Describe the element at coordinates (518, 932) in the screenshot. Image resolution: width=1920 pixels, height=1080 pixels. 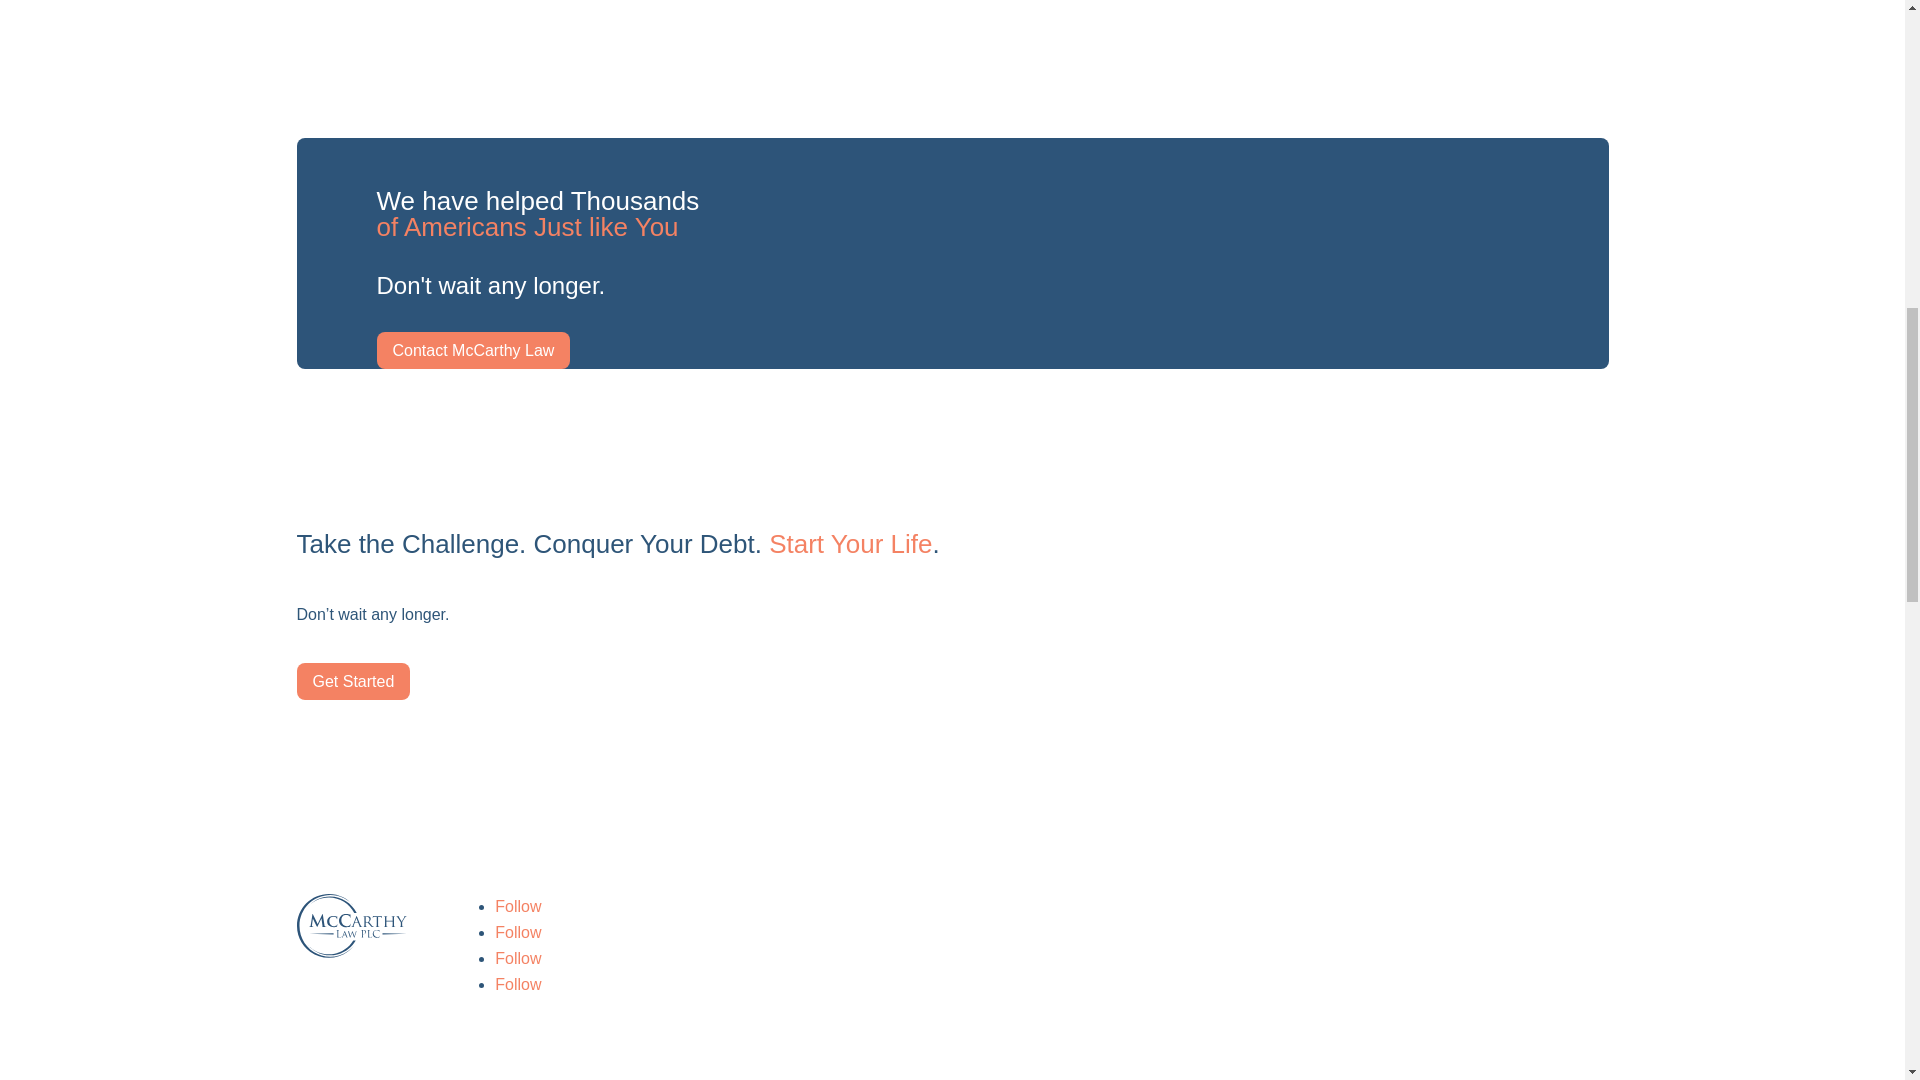
I see `Follow` at that location.